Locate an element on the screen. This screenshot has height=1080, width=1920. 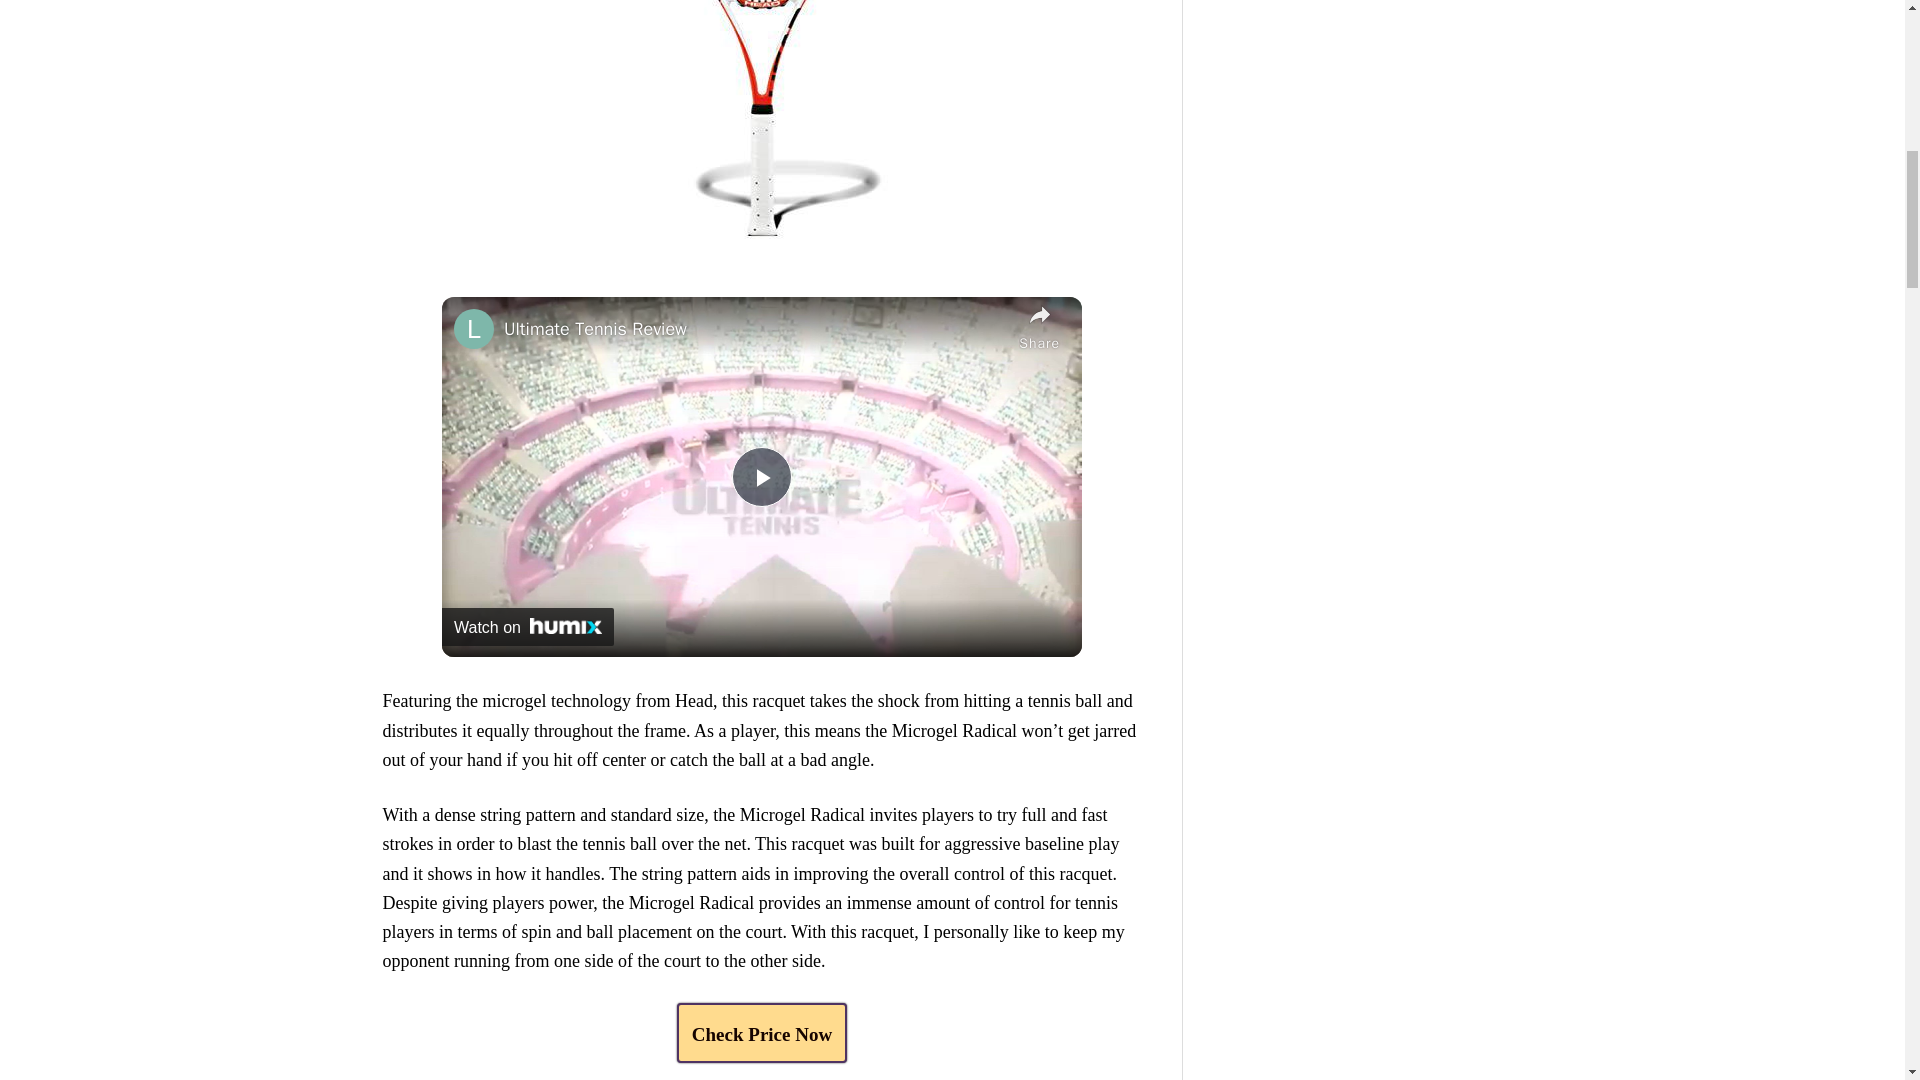
Watch on is located at coordinates (528, 626).